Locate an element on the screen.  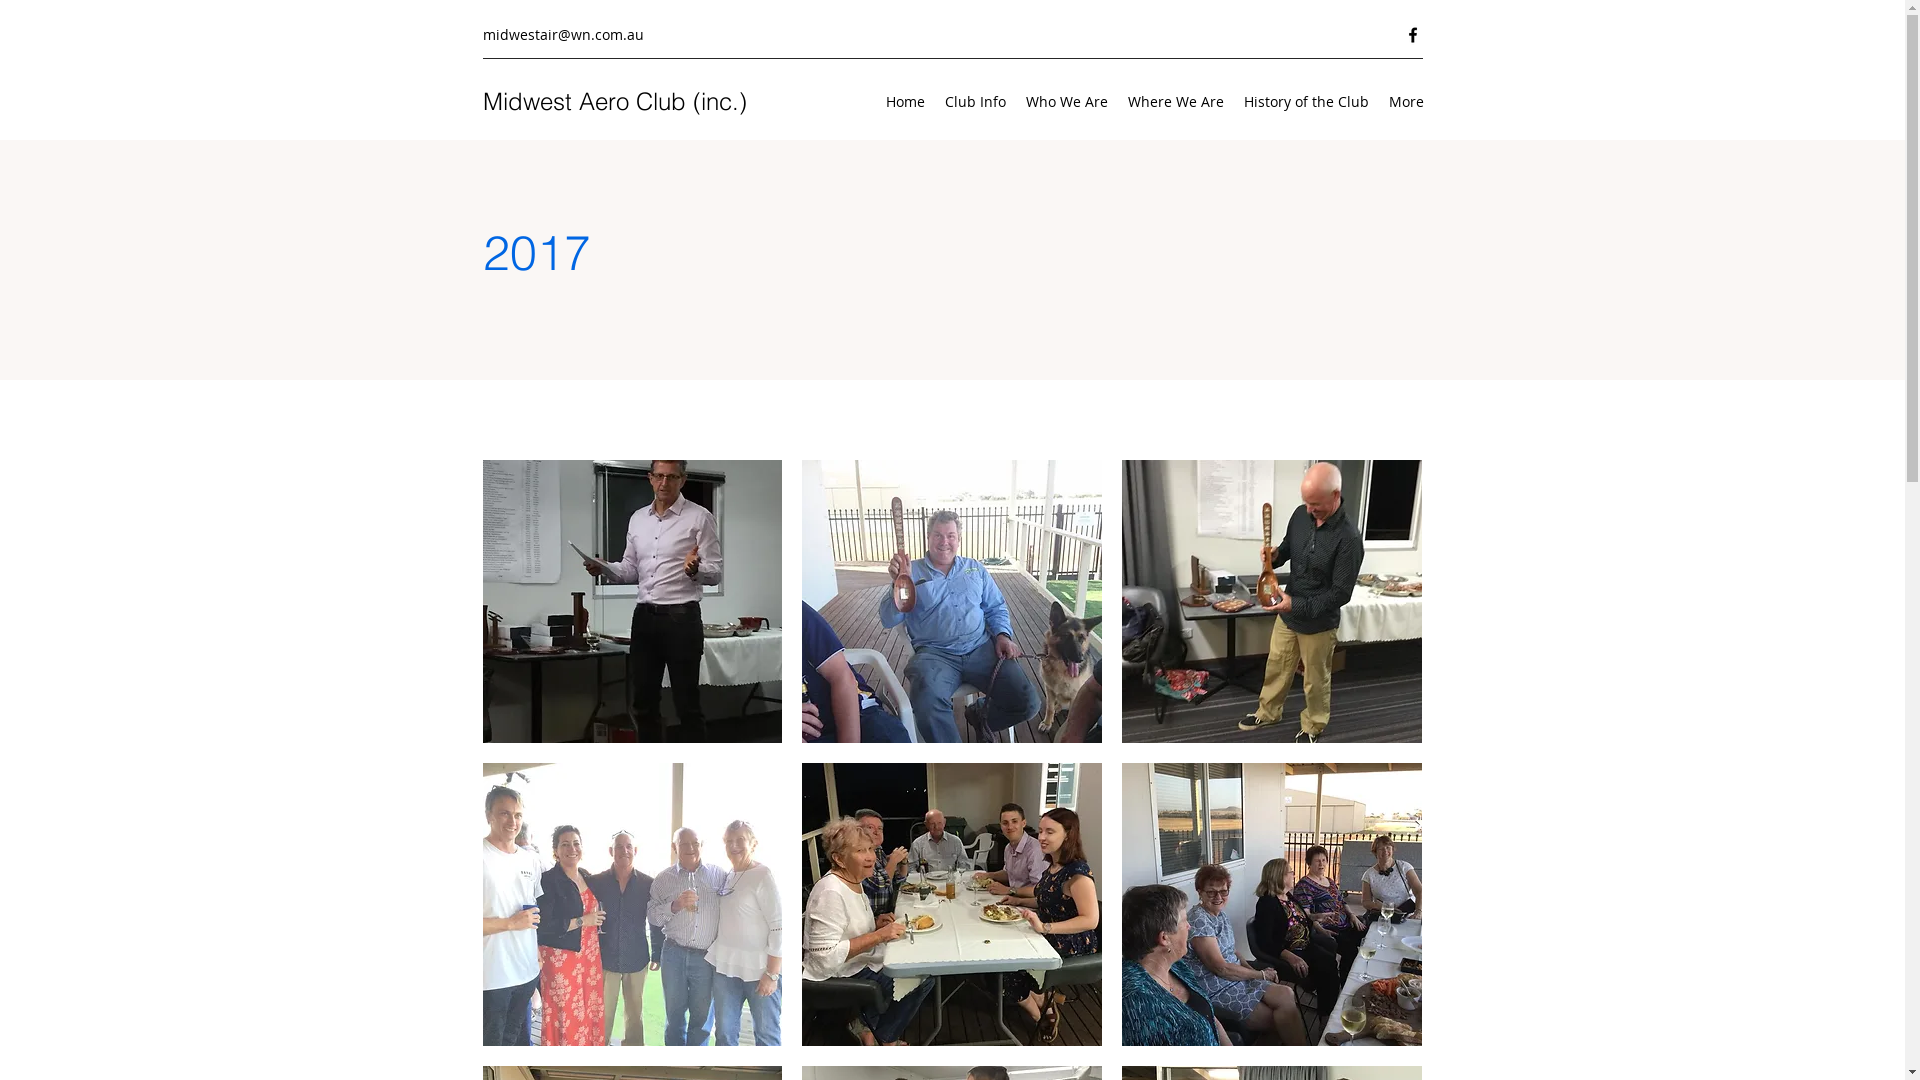
Where We Are is located at coordinates (1176, 102).